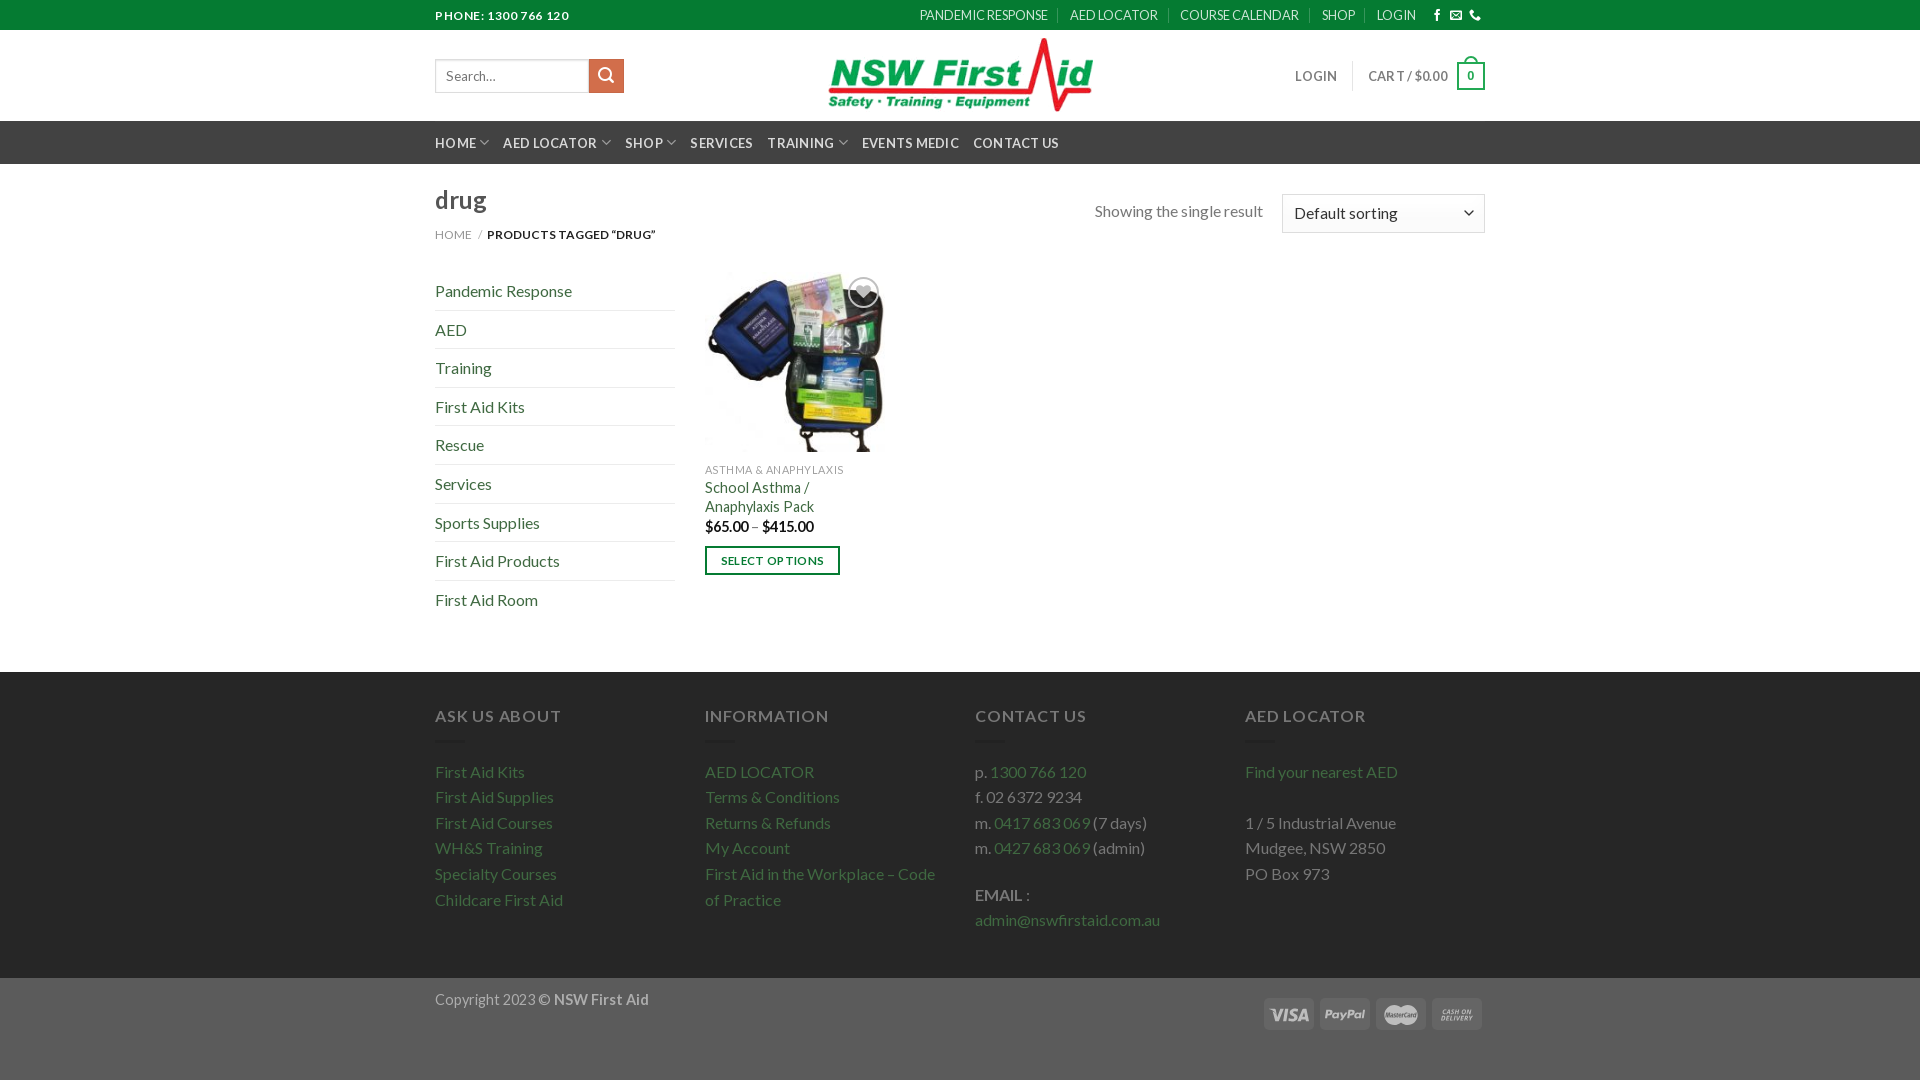  I want to click on SELECT OPTIONS, so click(772, 560).